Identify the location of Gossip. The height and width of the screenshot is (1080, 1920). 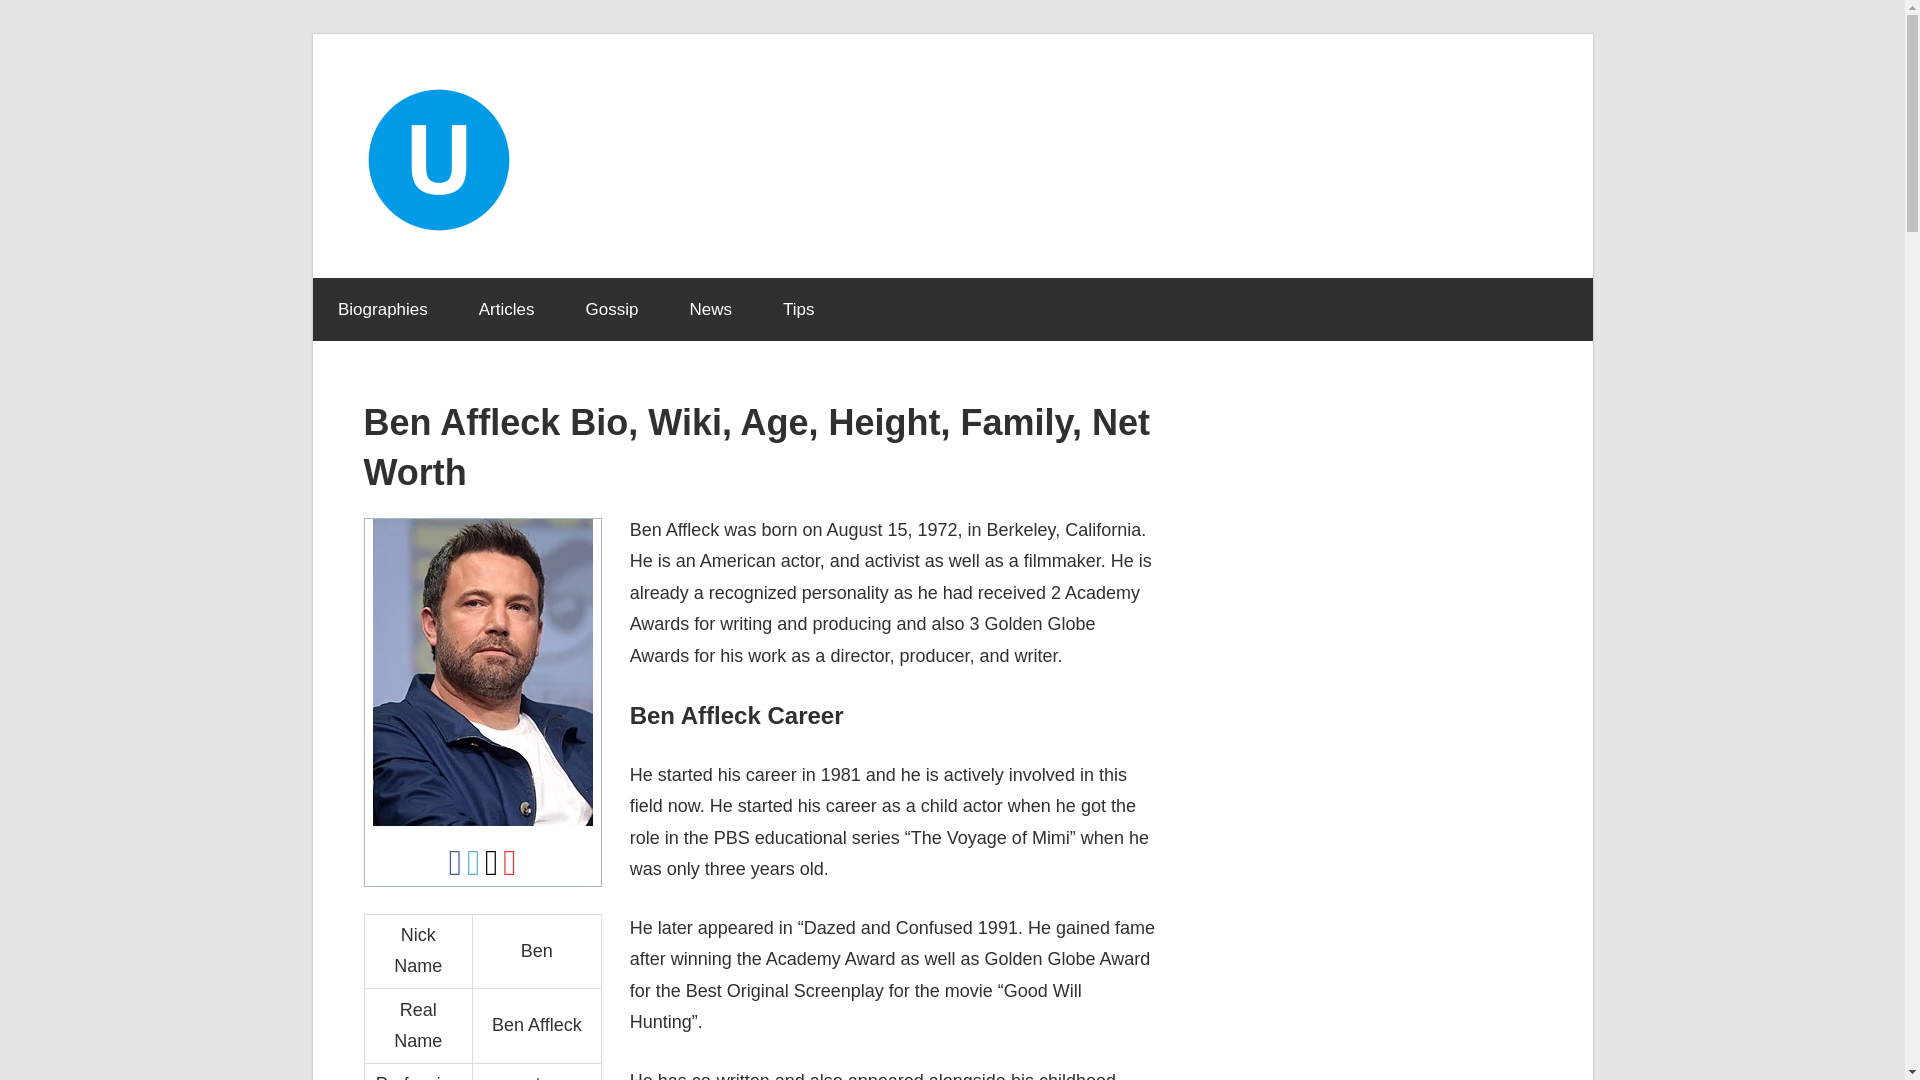
(612, 310).